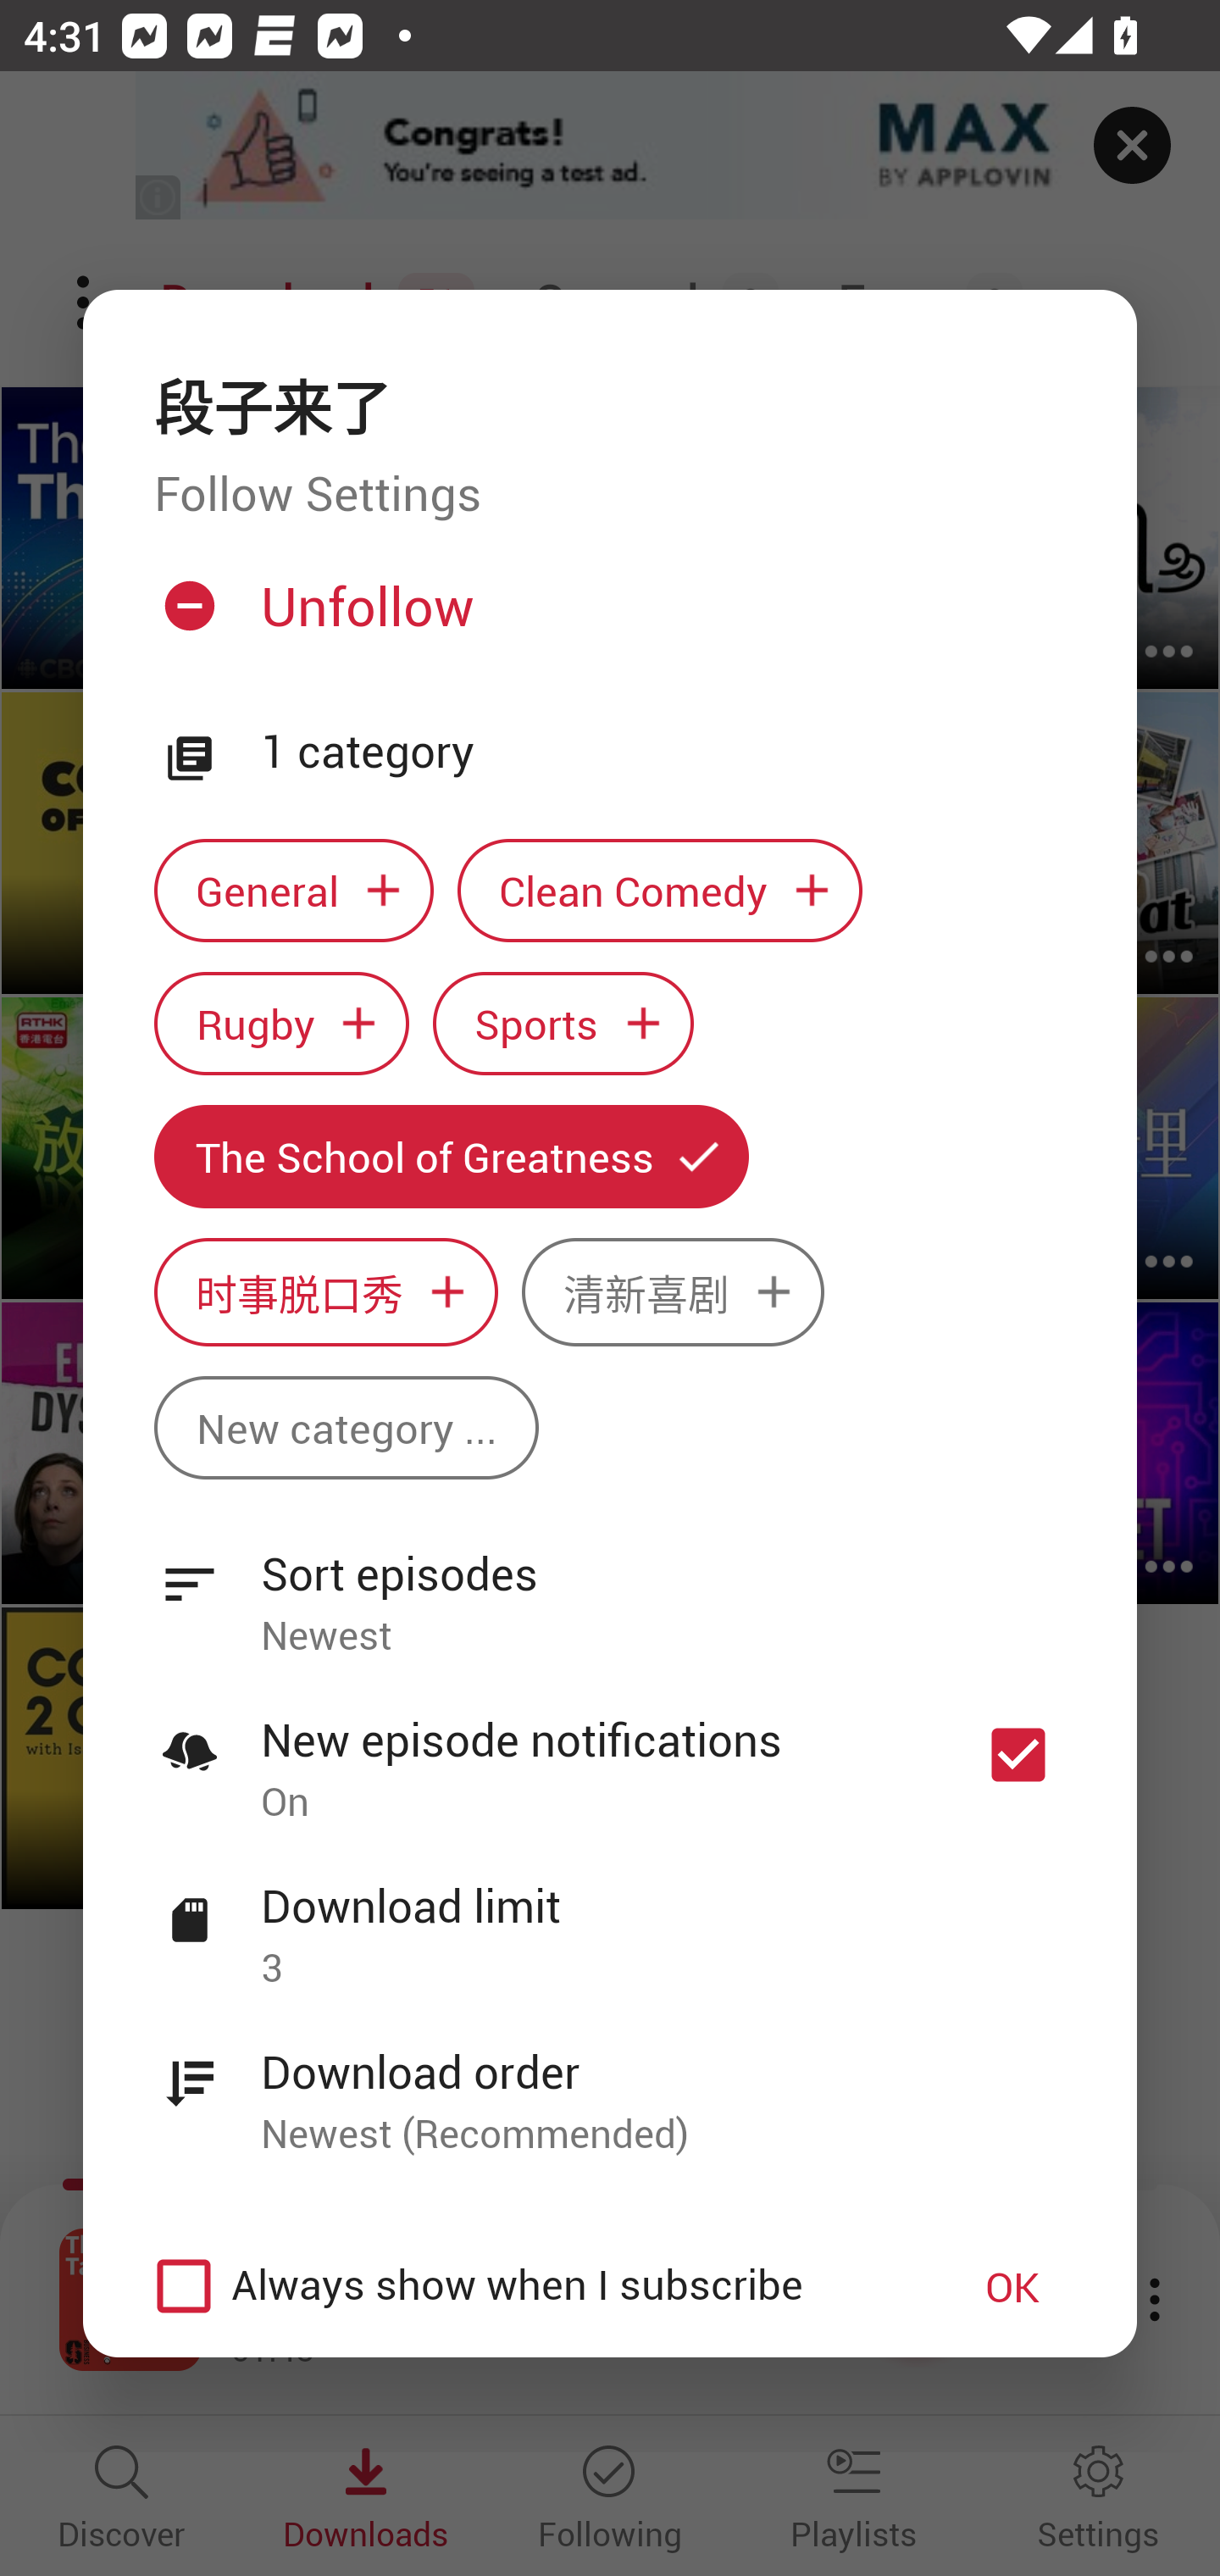 This screenshot has height=2576, width=1220. I want to click on General, so click(293, 891).